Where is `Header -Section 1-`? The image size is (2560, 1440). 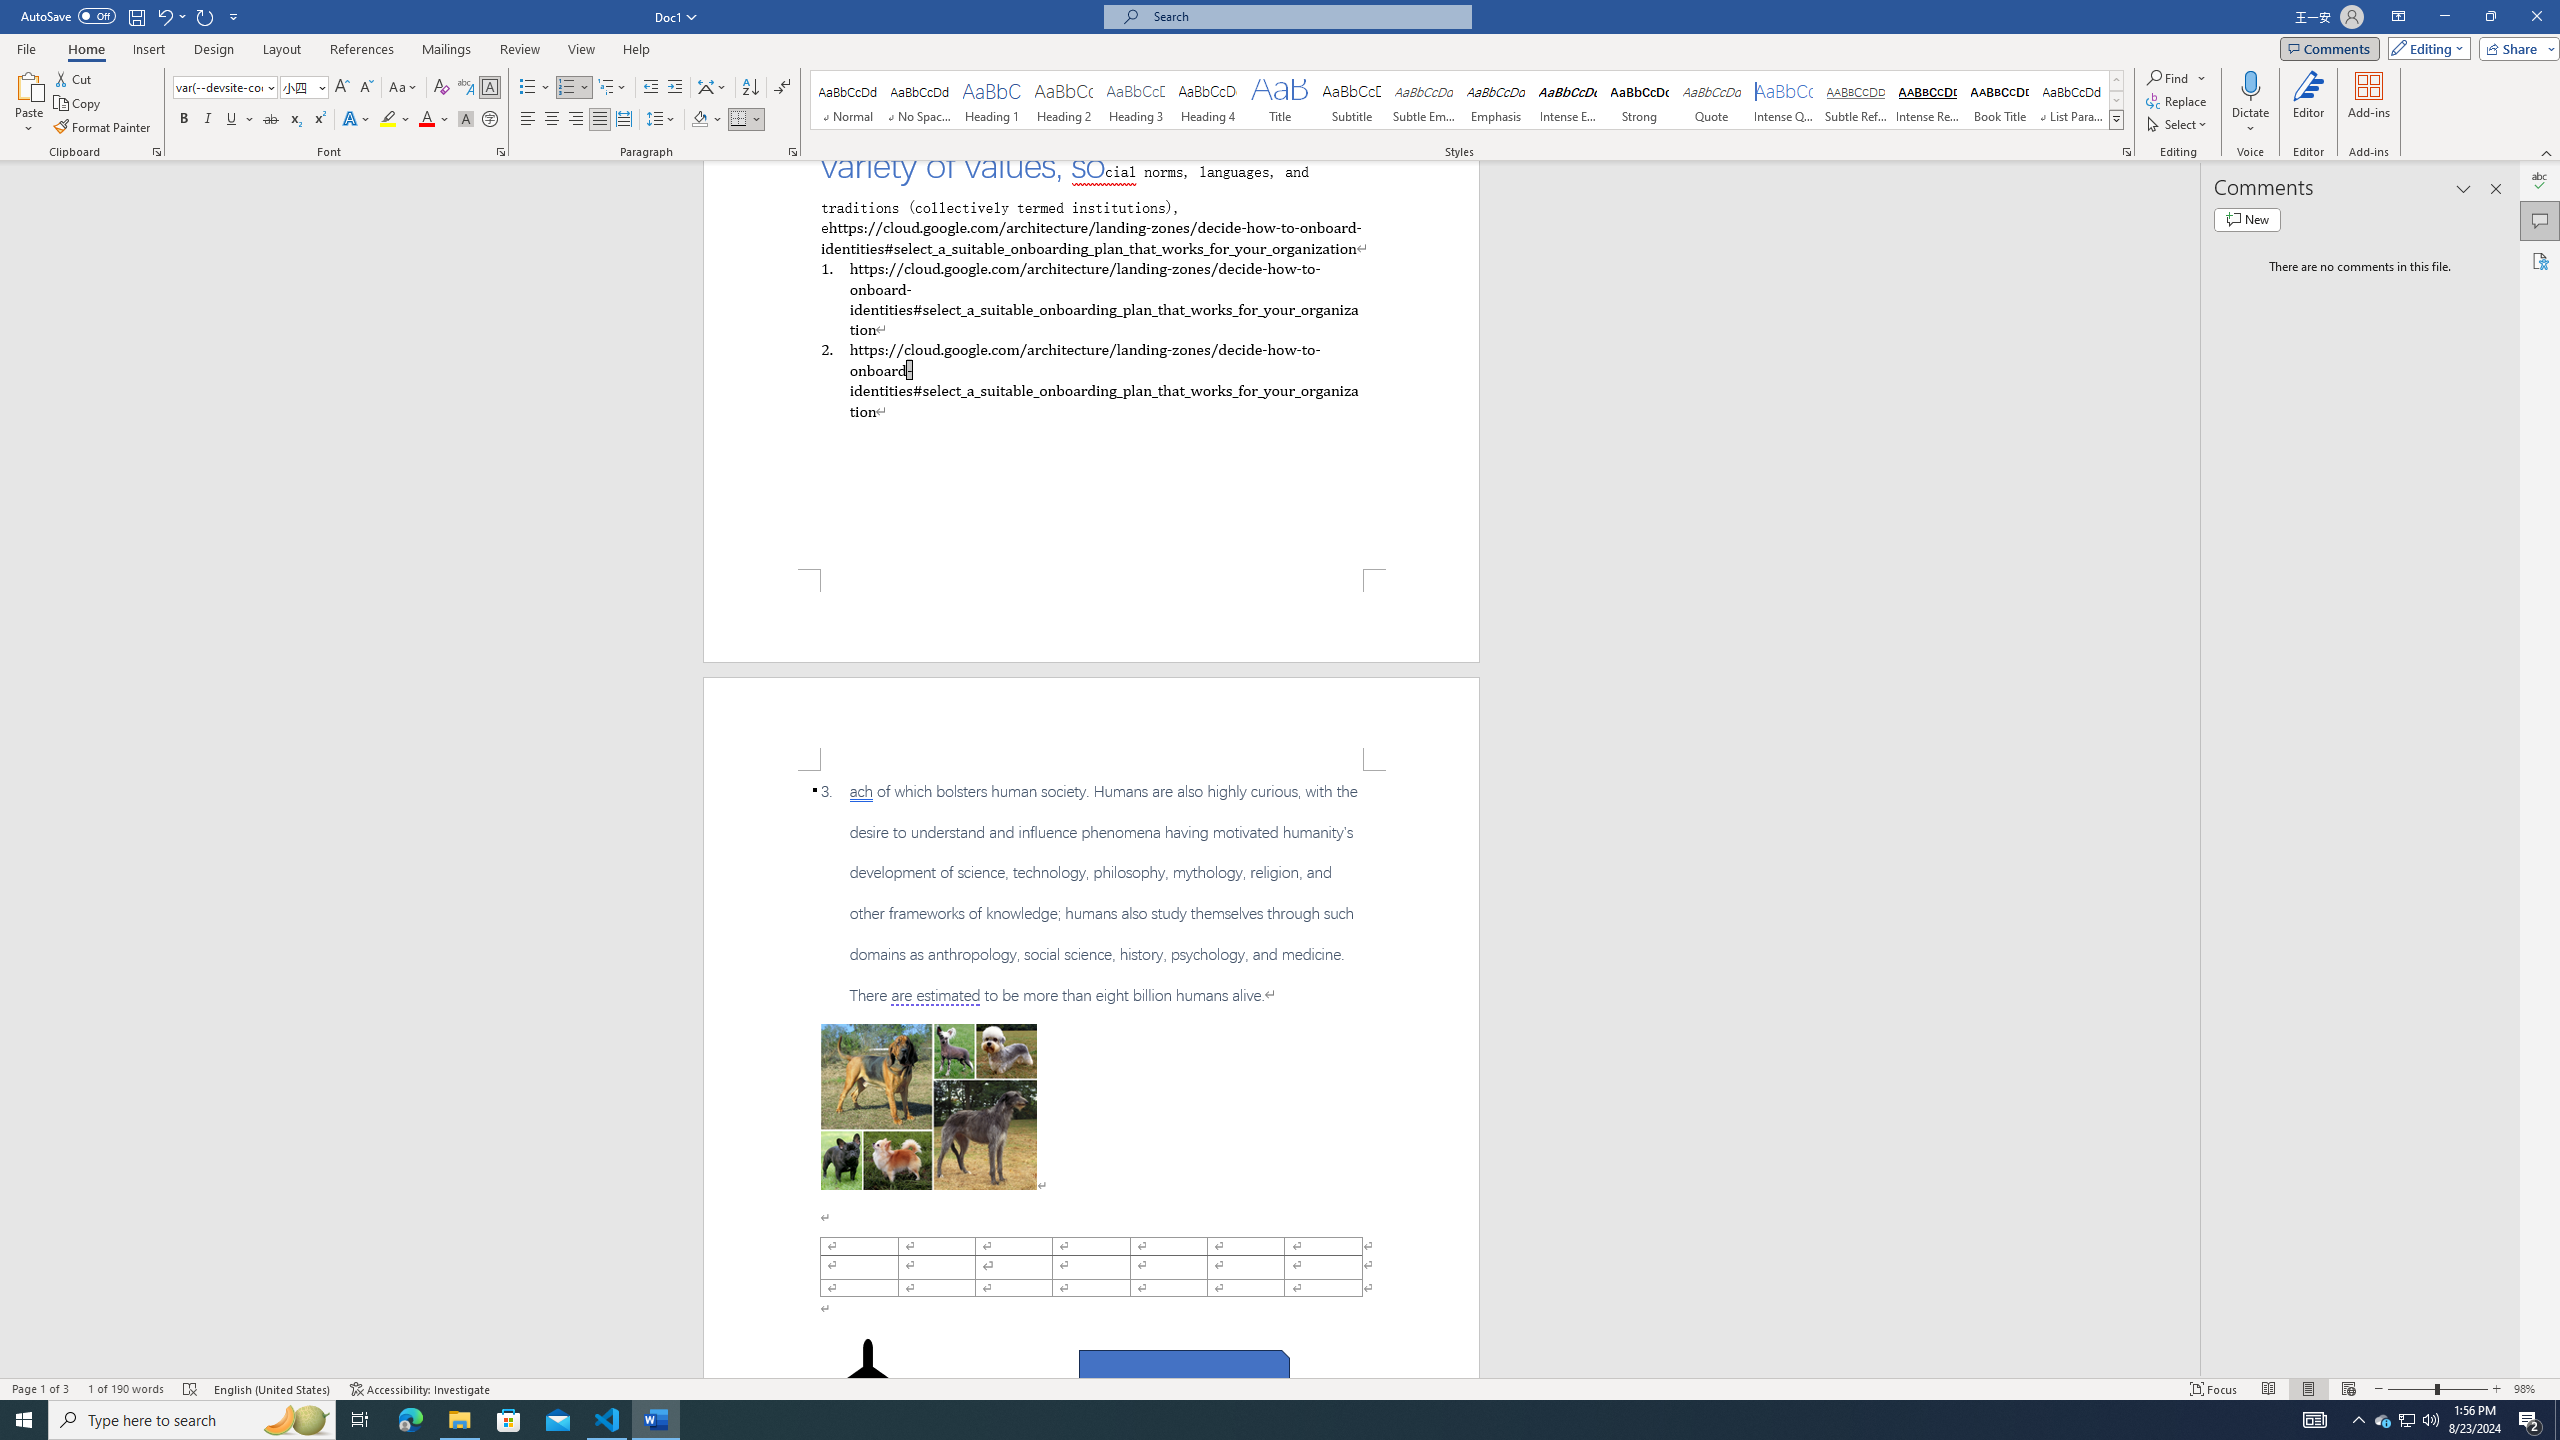 Header -Section 1- is located at coordinates (1092, 723).